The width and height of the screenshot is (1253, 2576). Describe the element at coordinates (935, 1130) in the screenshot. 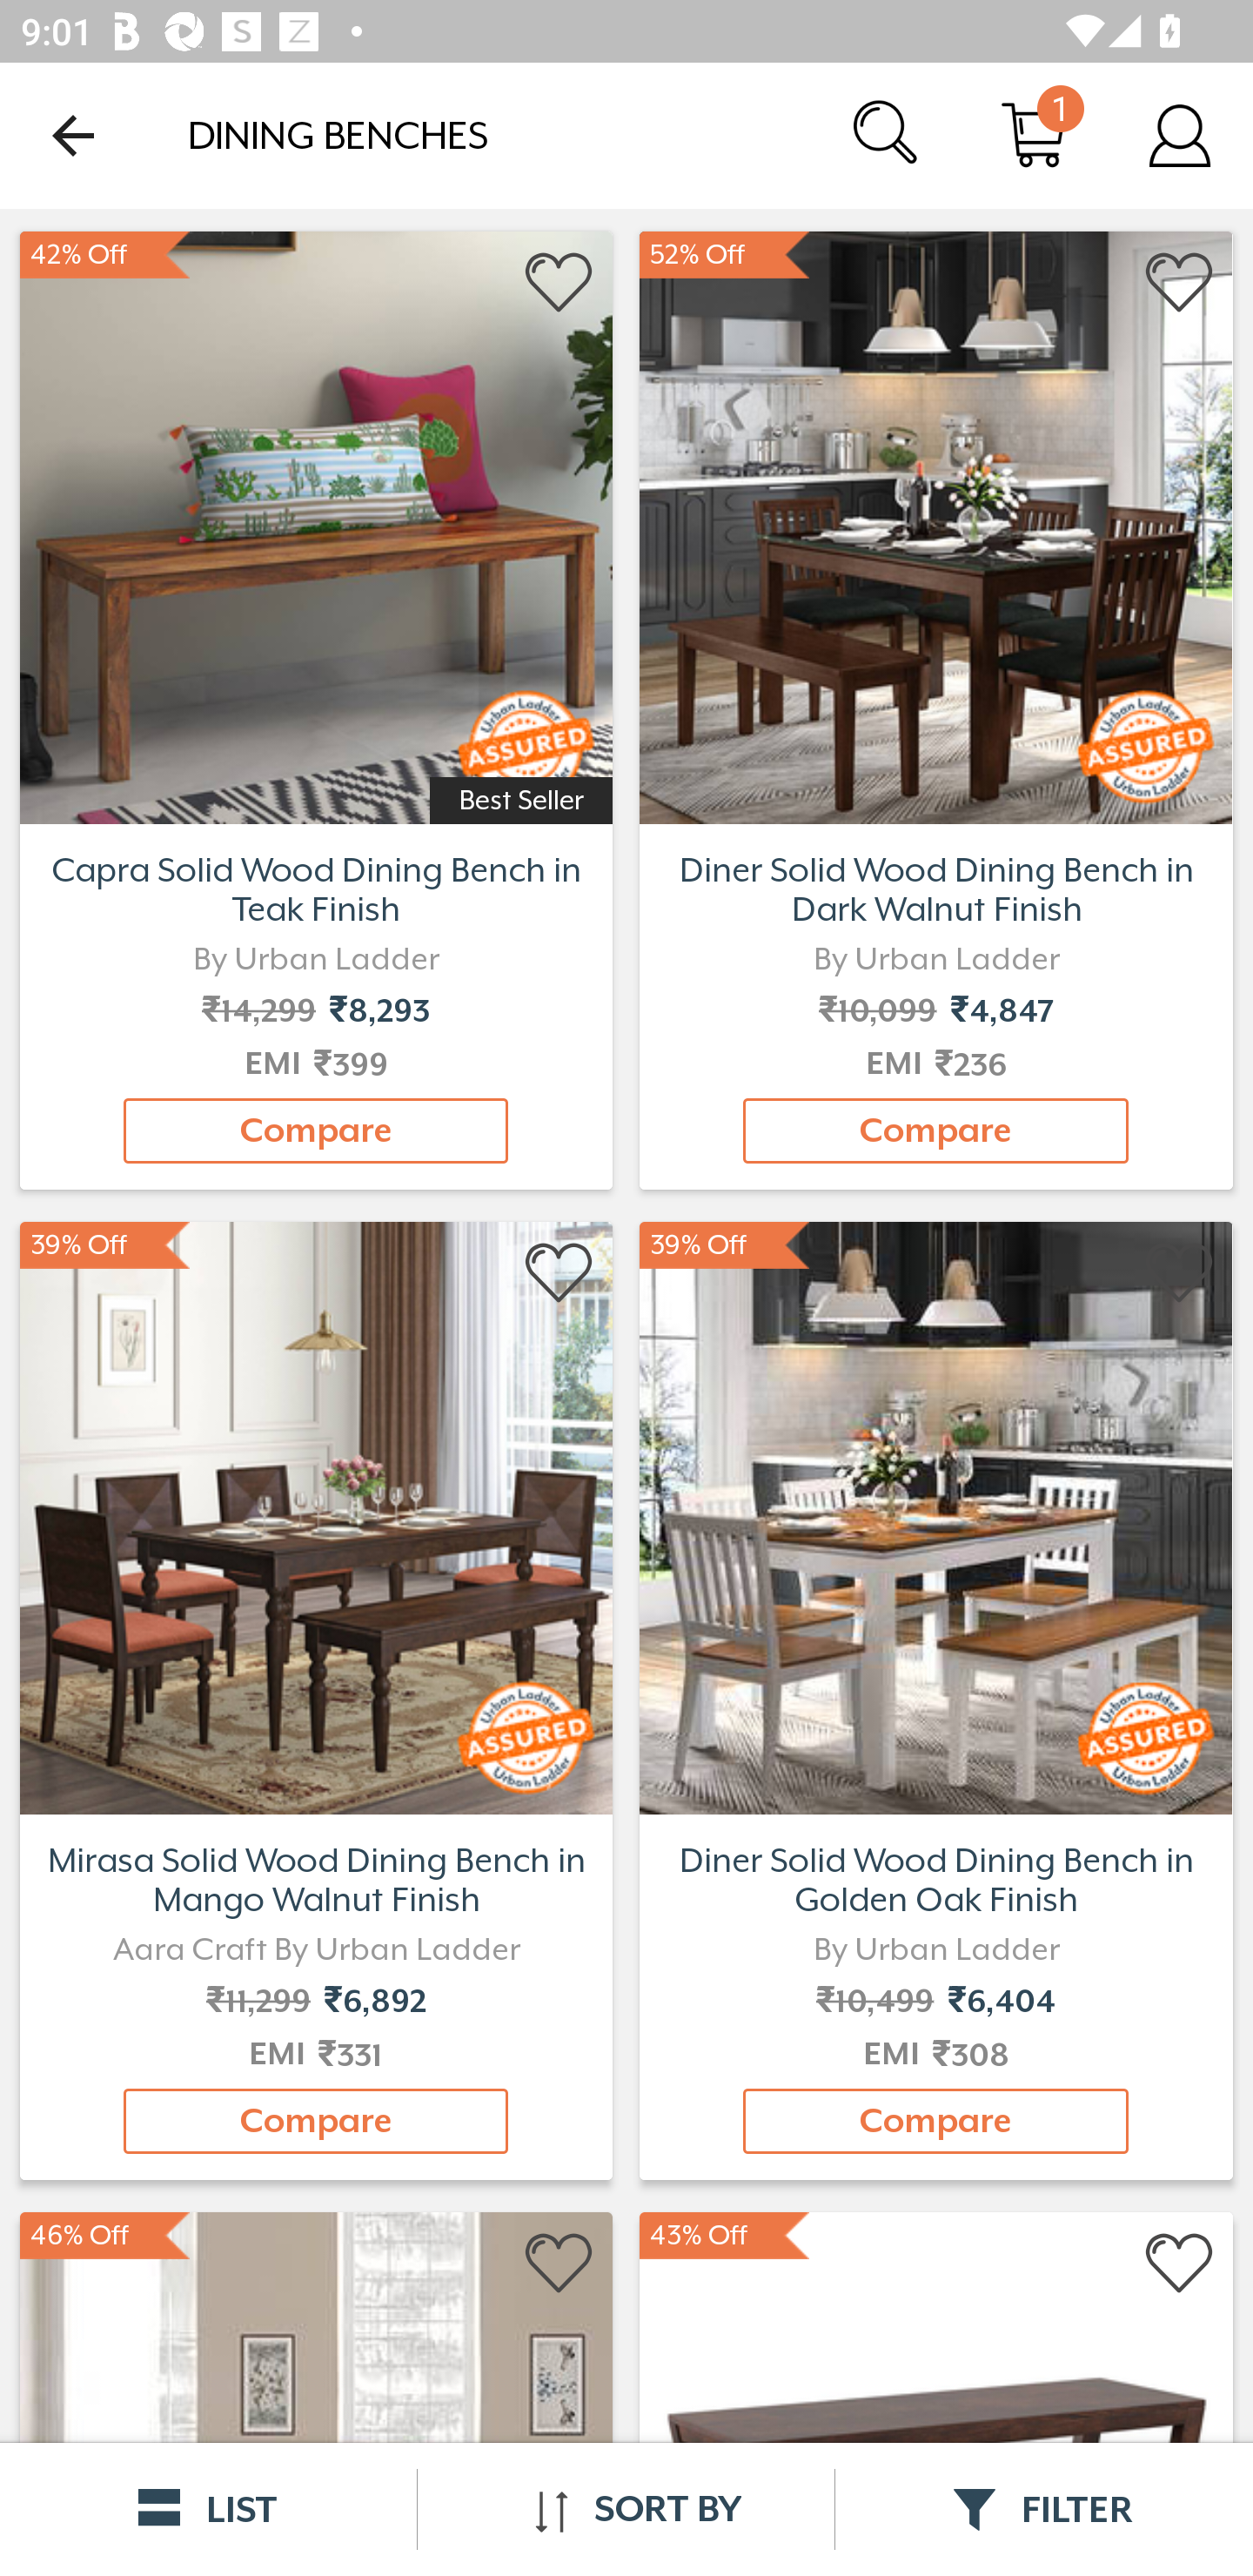

I see `Compare` at that location.